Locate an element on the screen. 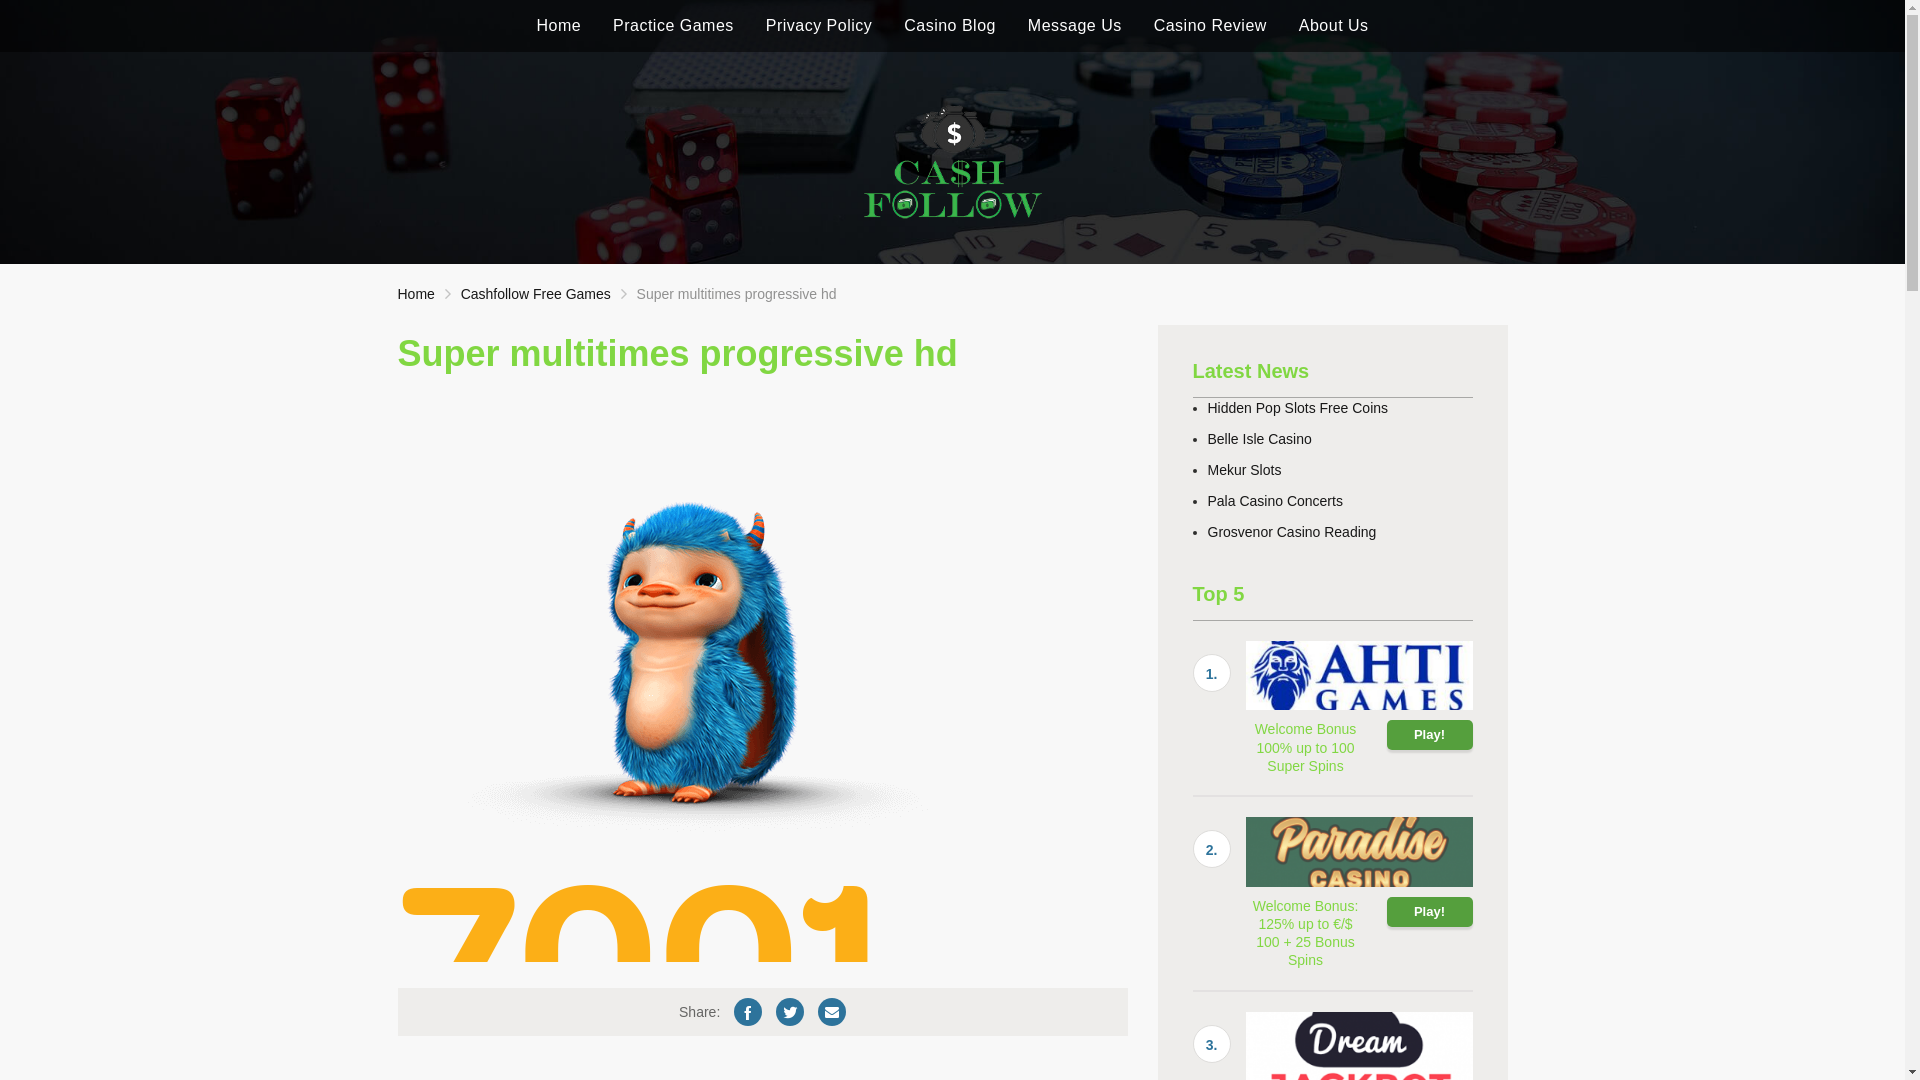  Mekur Slots is located at coordinates (1245, 470).